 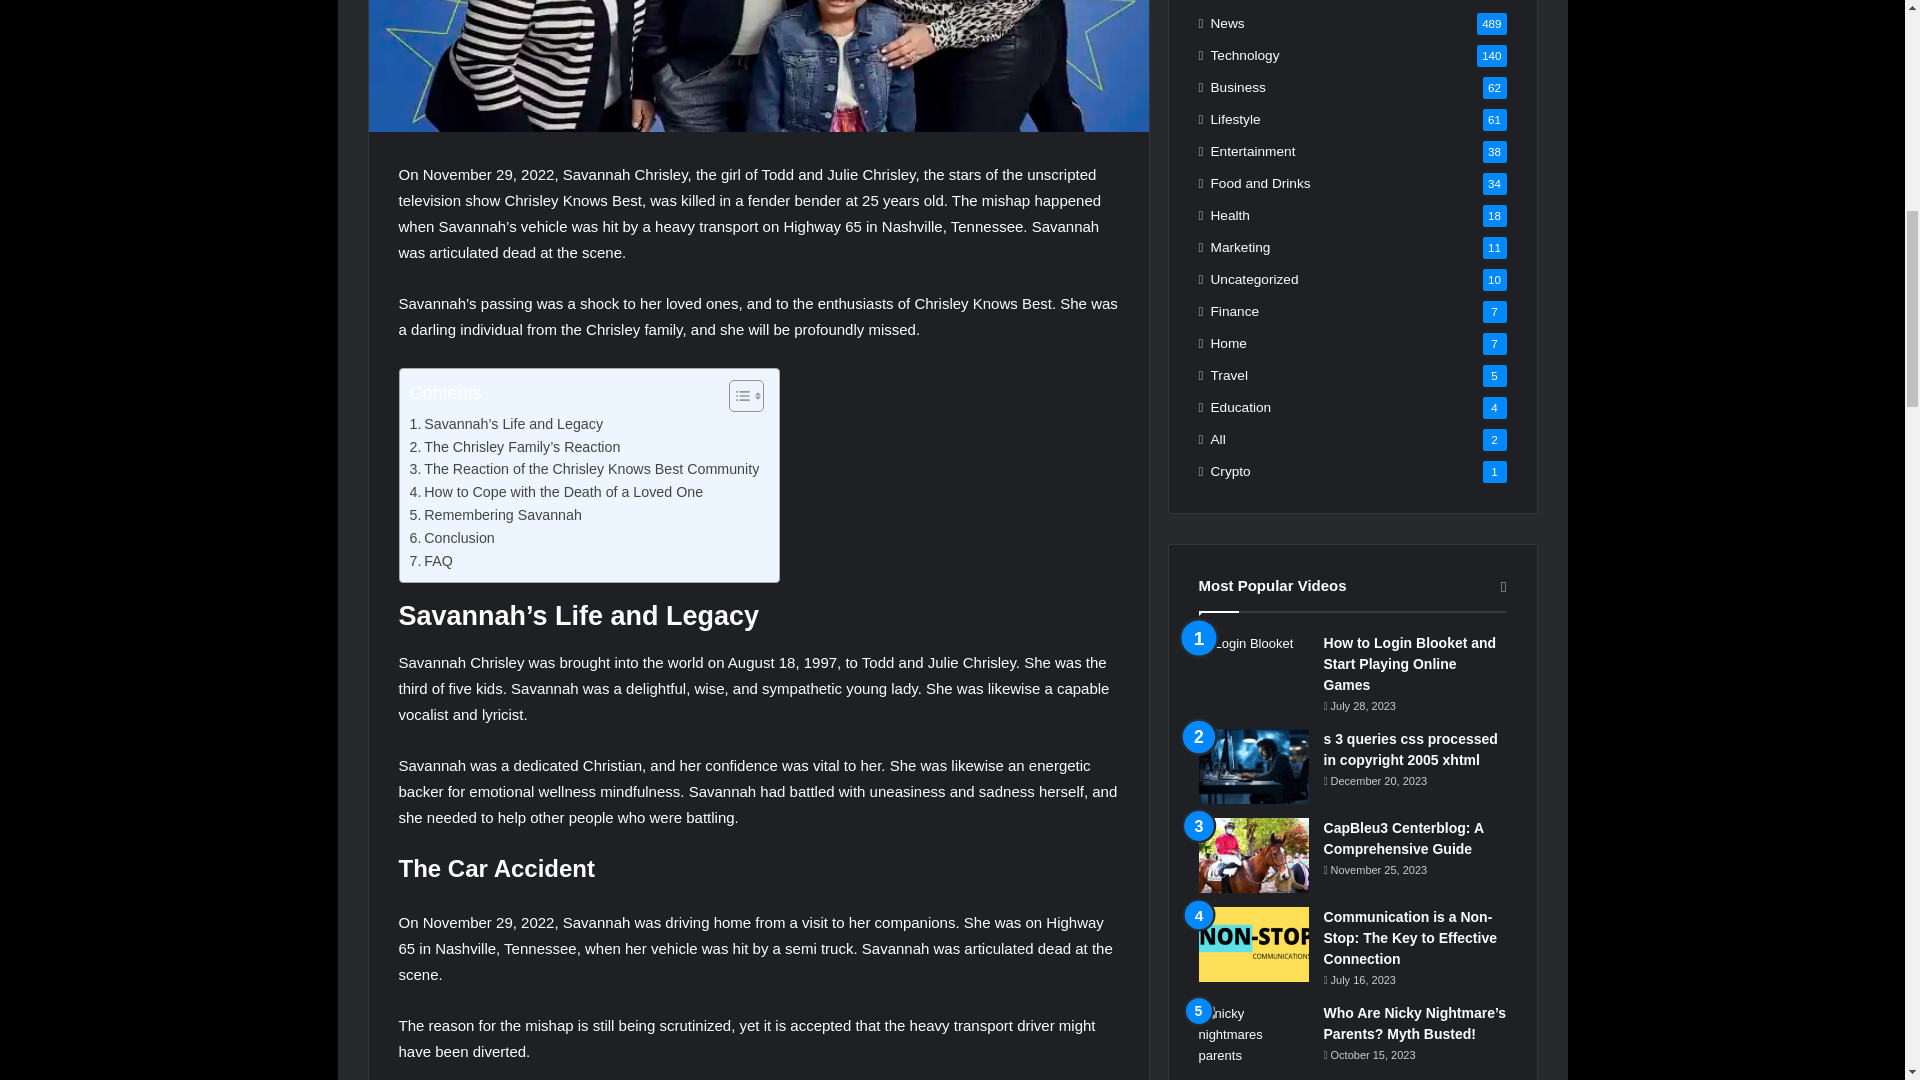 I want to click on Remembering Savannah, so click(x=496, y=516).